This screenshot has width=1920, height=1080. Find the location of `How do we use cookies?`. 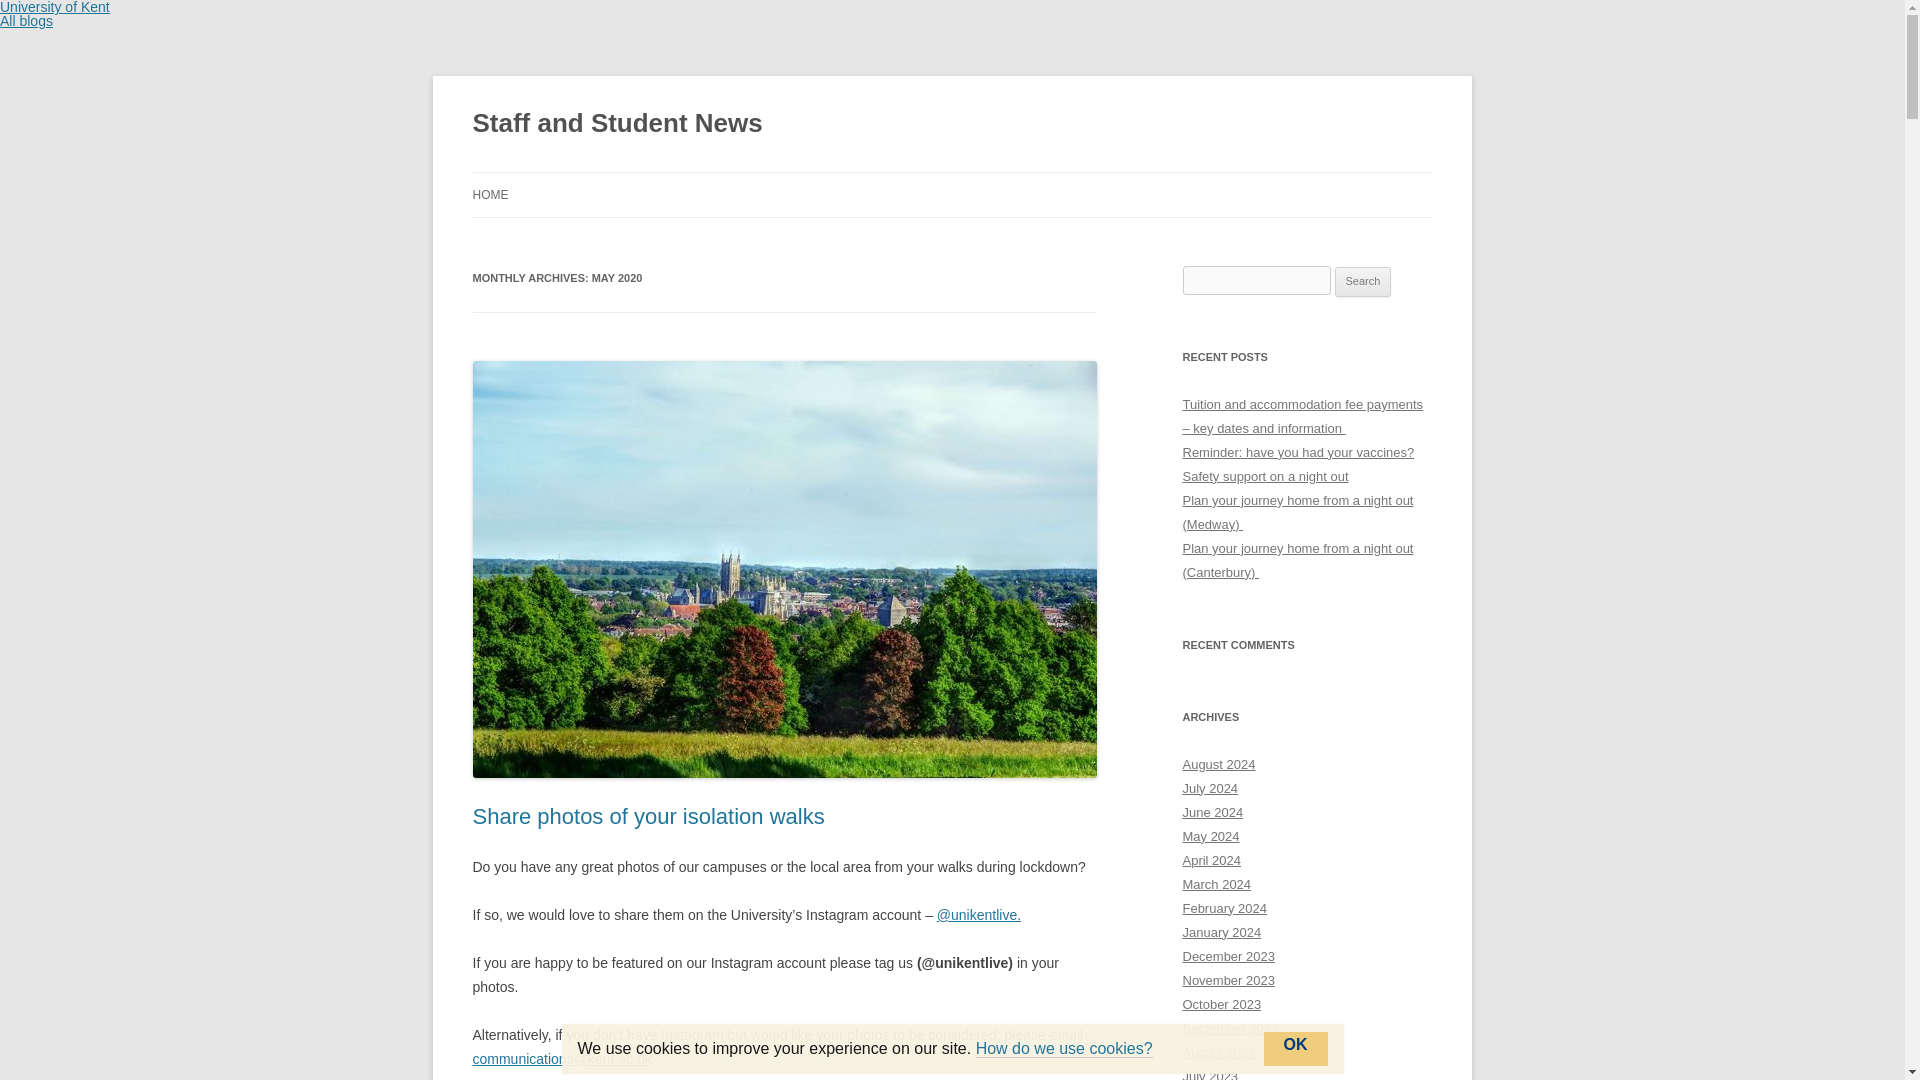

How do we use cookies? is located at coordinates (1064, 1049).